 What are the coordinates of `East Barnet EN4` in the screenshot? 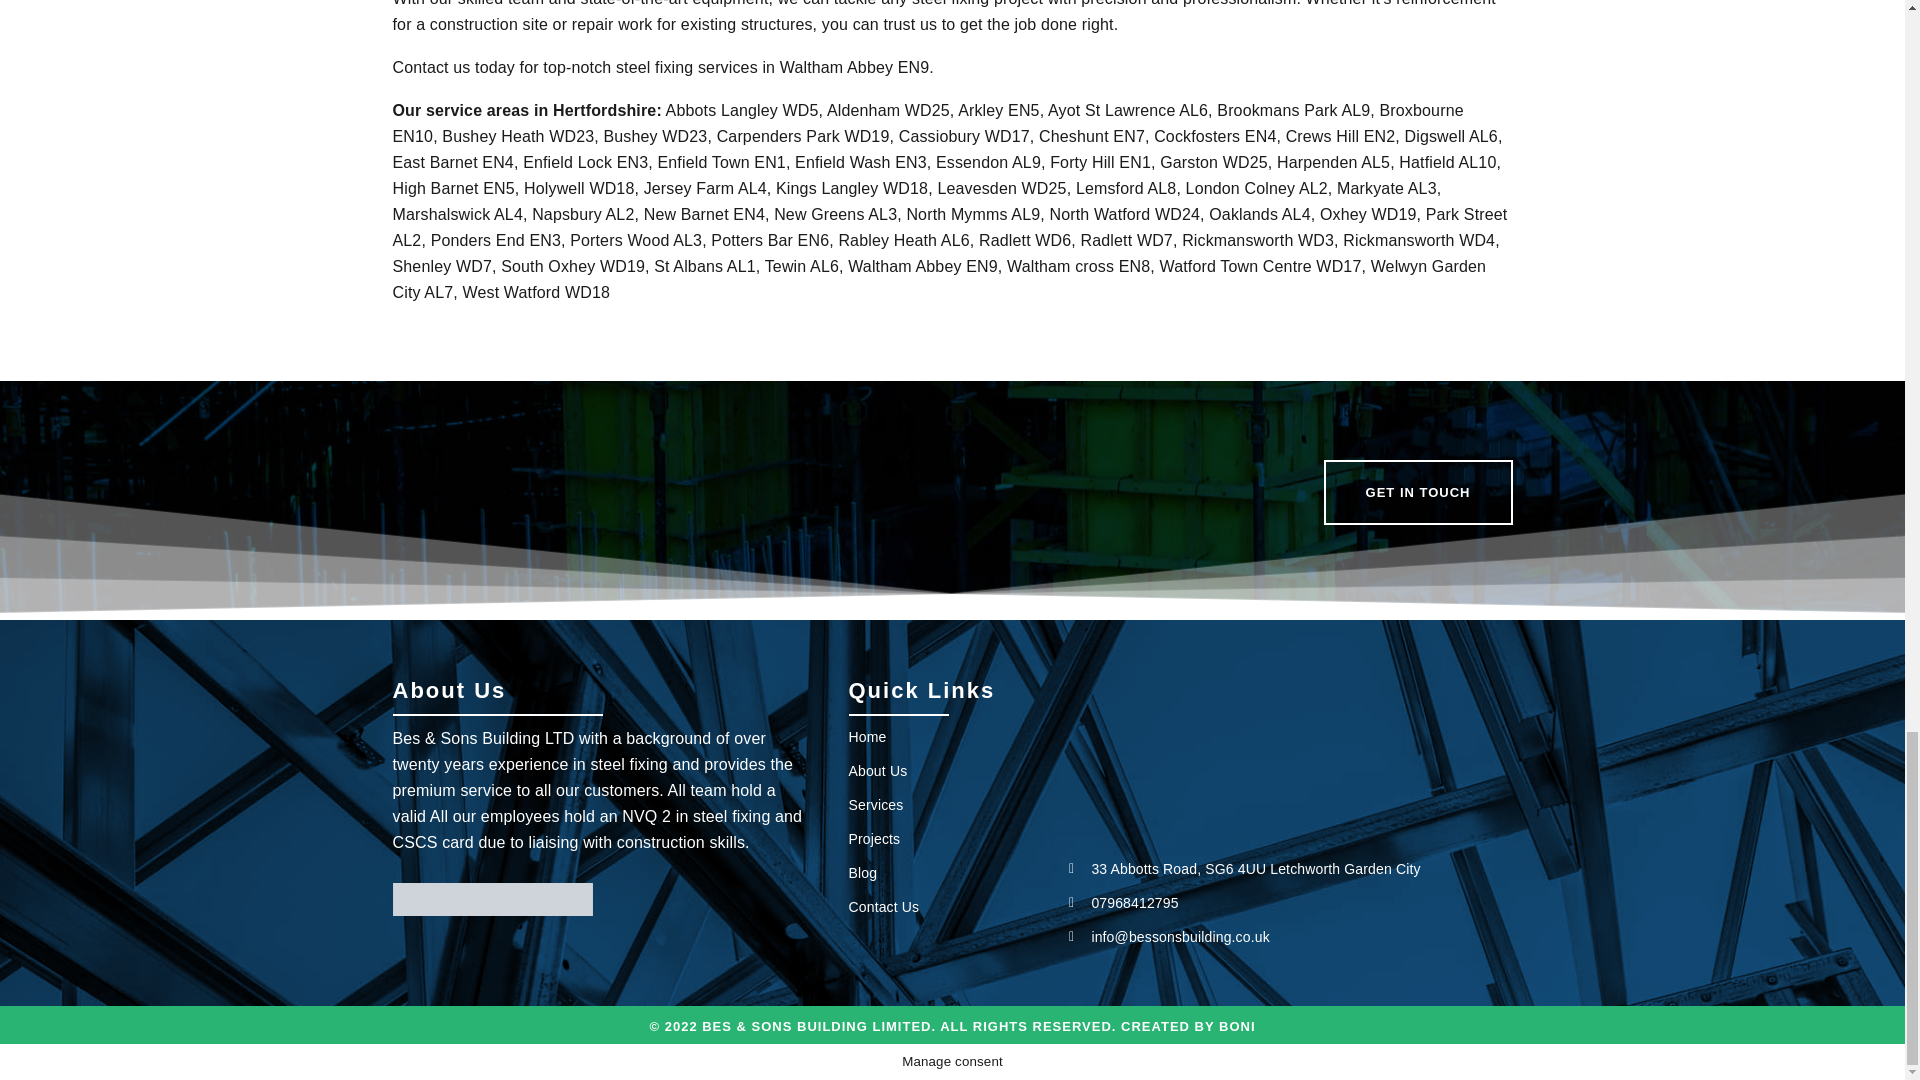 It's located at (452, 162).